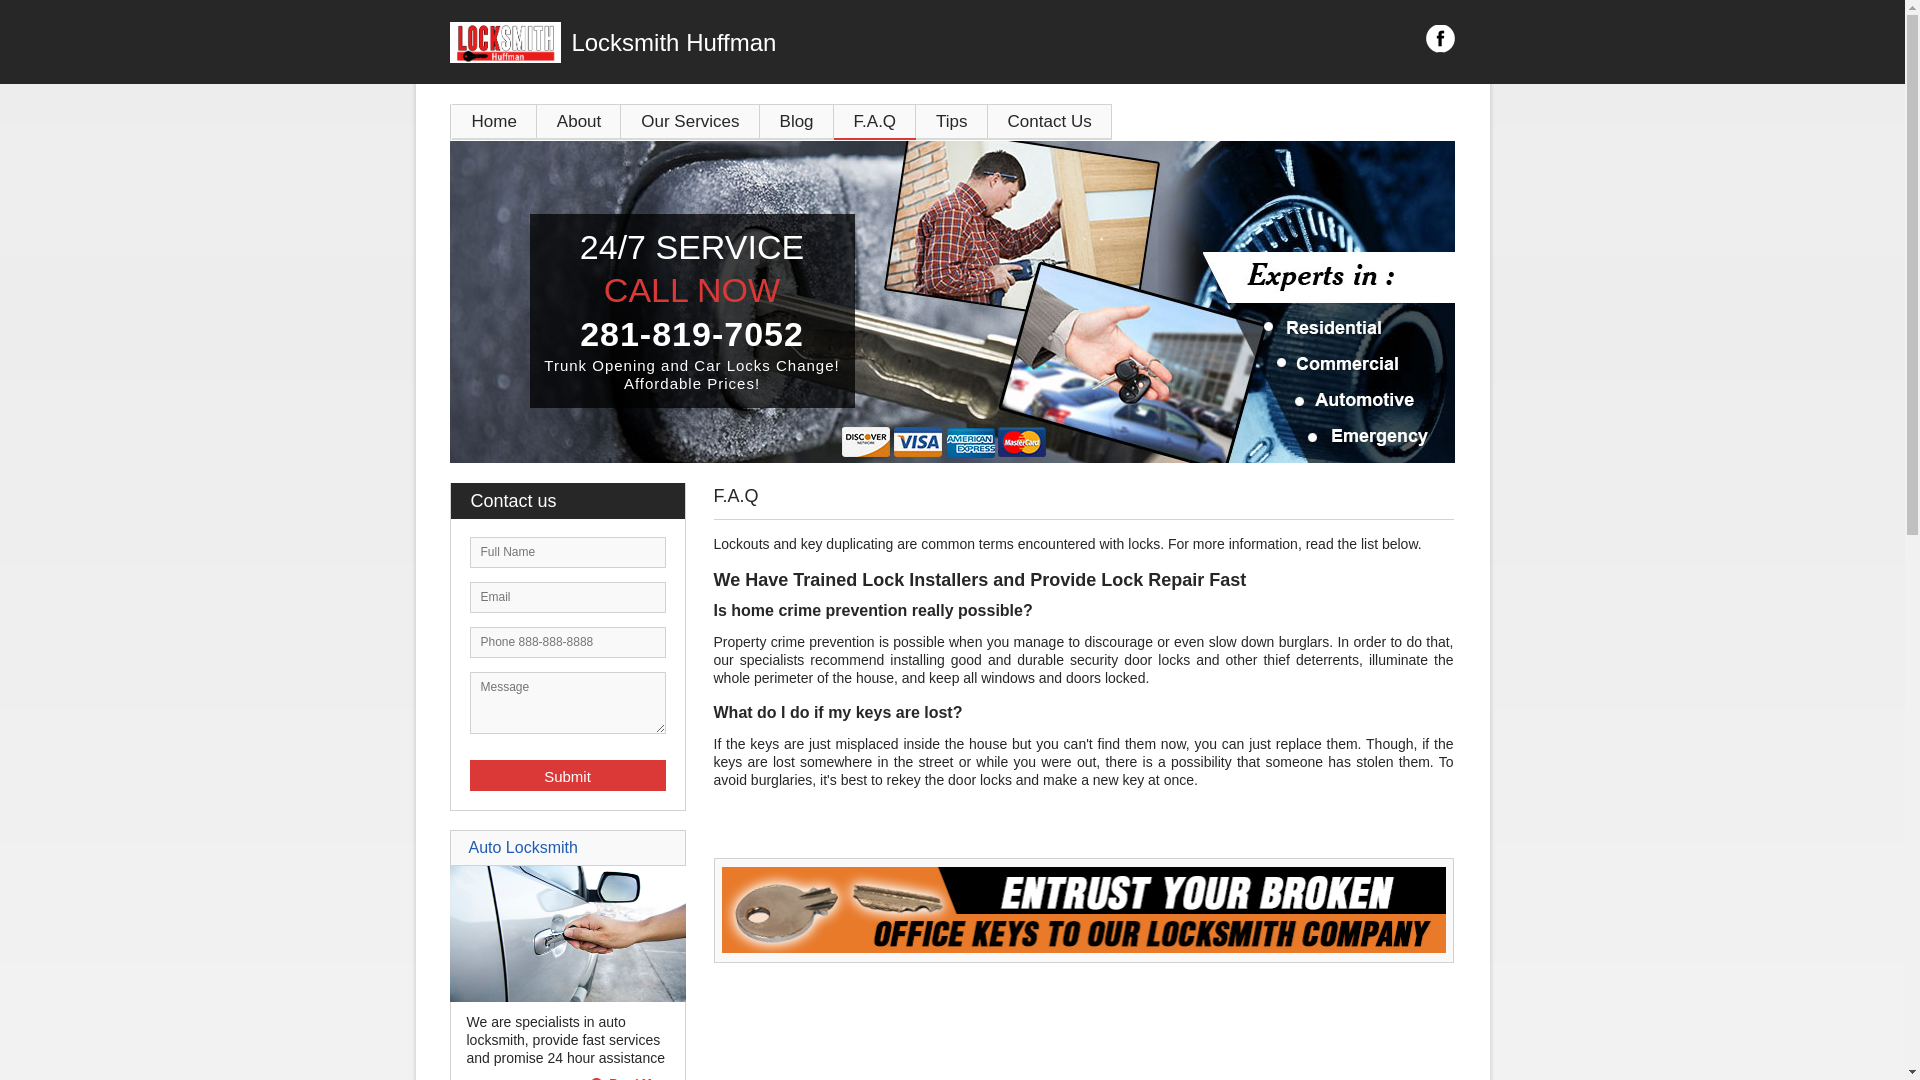 The width and height of the screenshot is (1920, 1080). Describe the element at coordinates (522, 848) in the screenshot. I see `Auto Locksmith` at that location.